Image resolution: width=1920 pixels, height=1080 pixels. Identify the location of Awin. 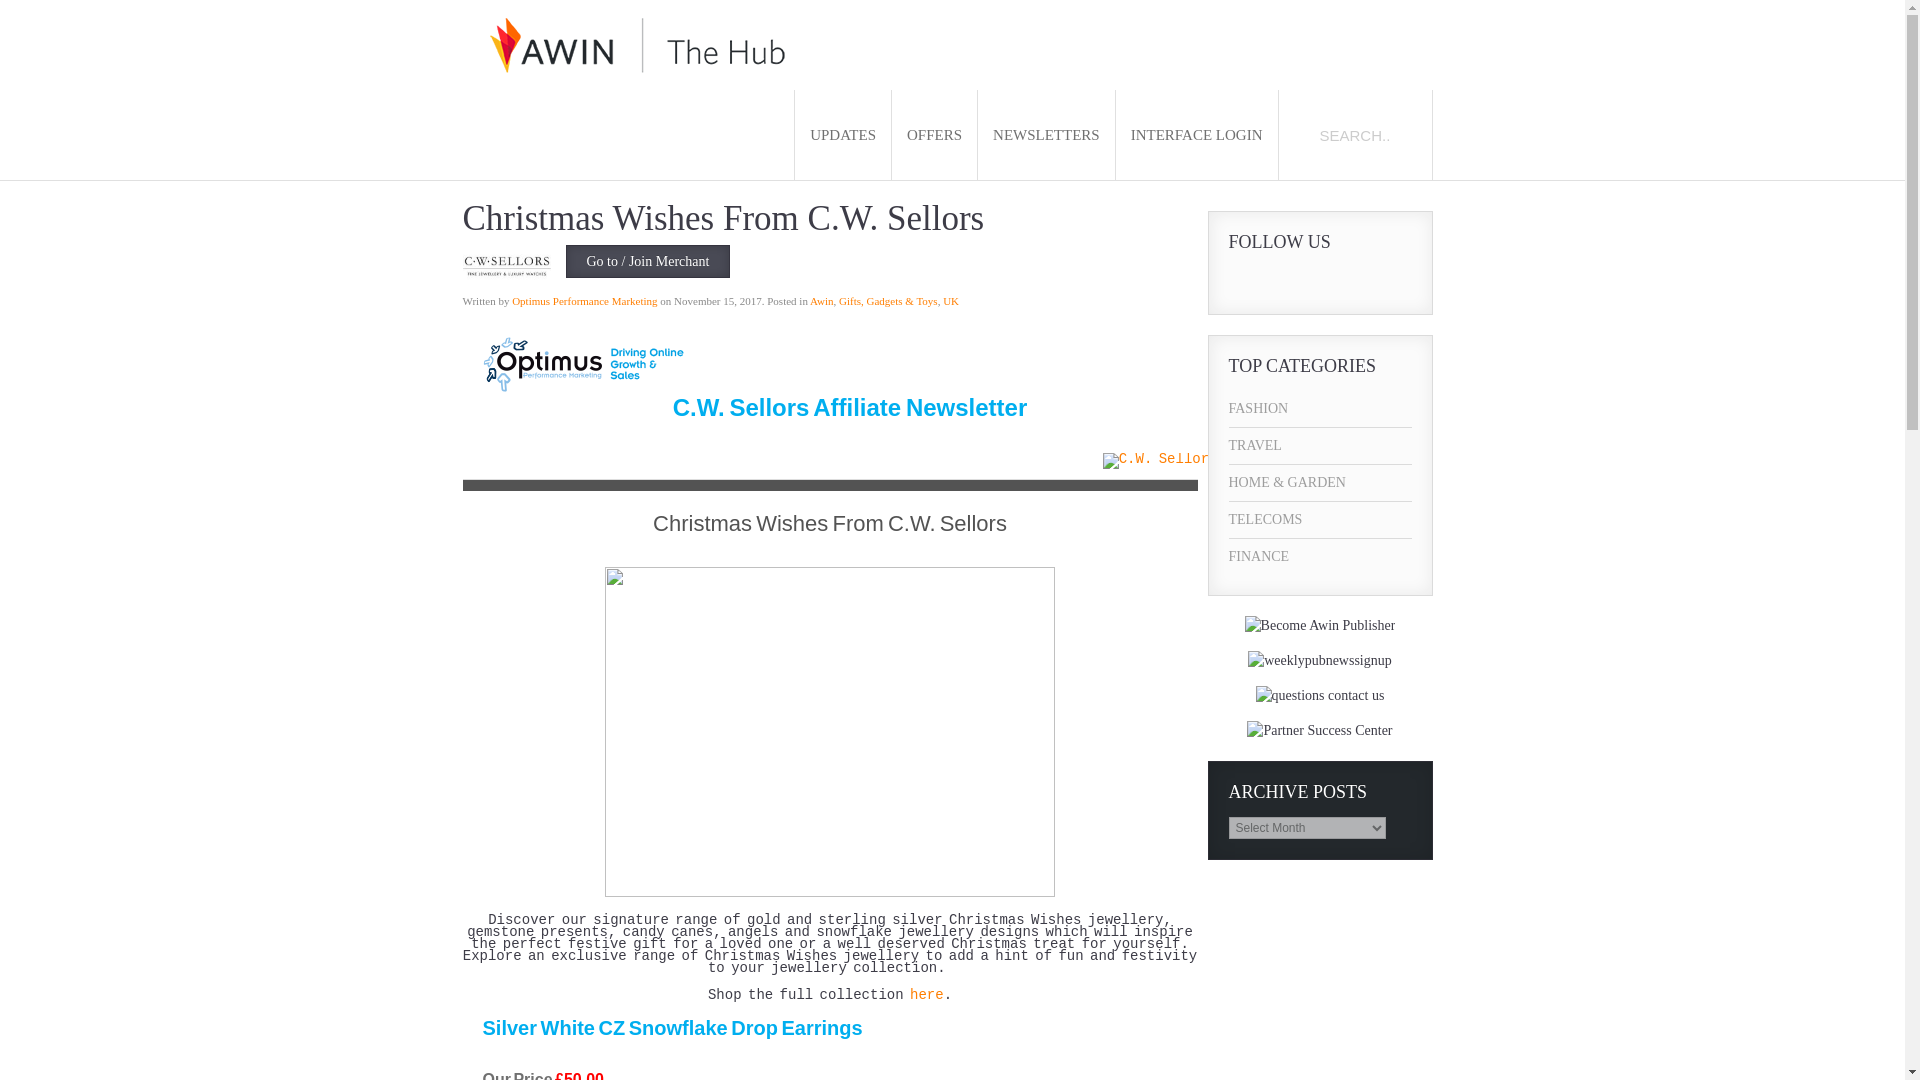
(822, 300).